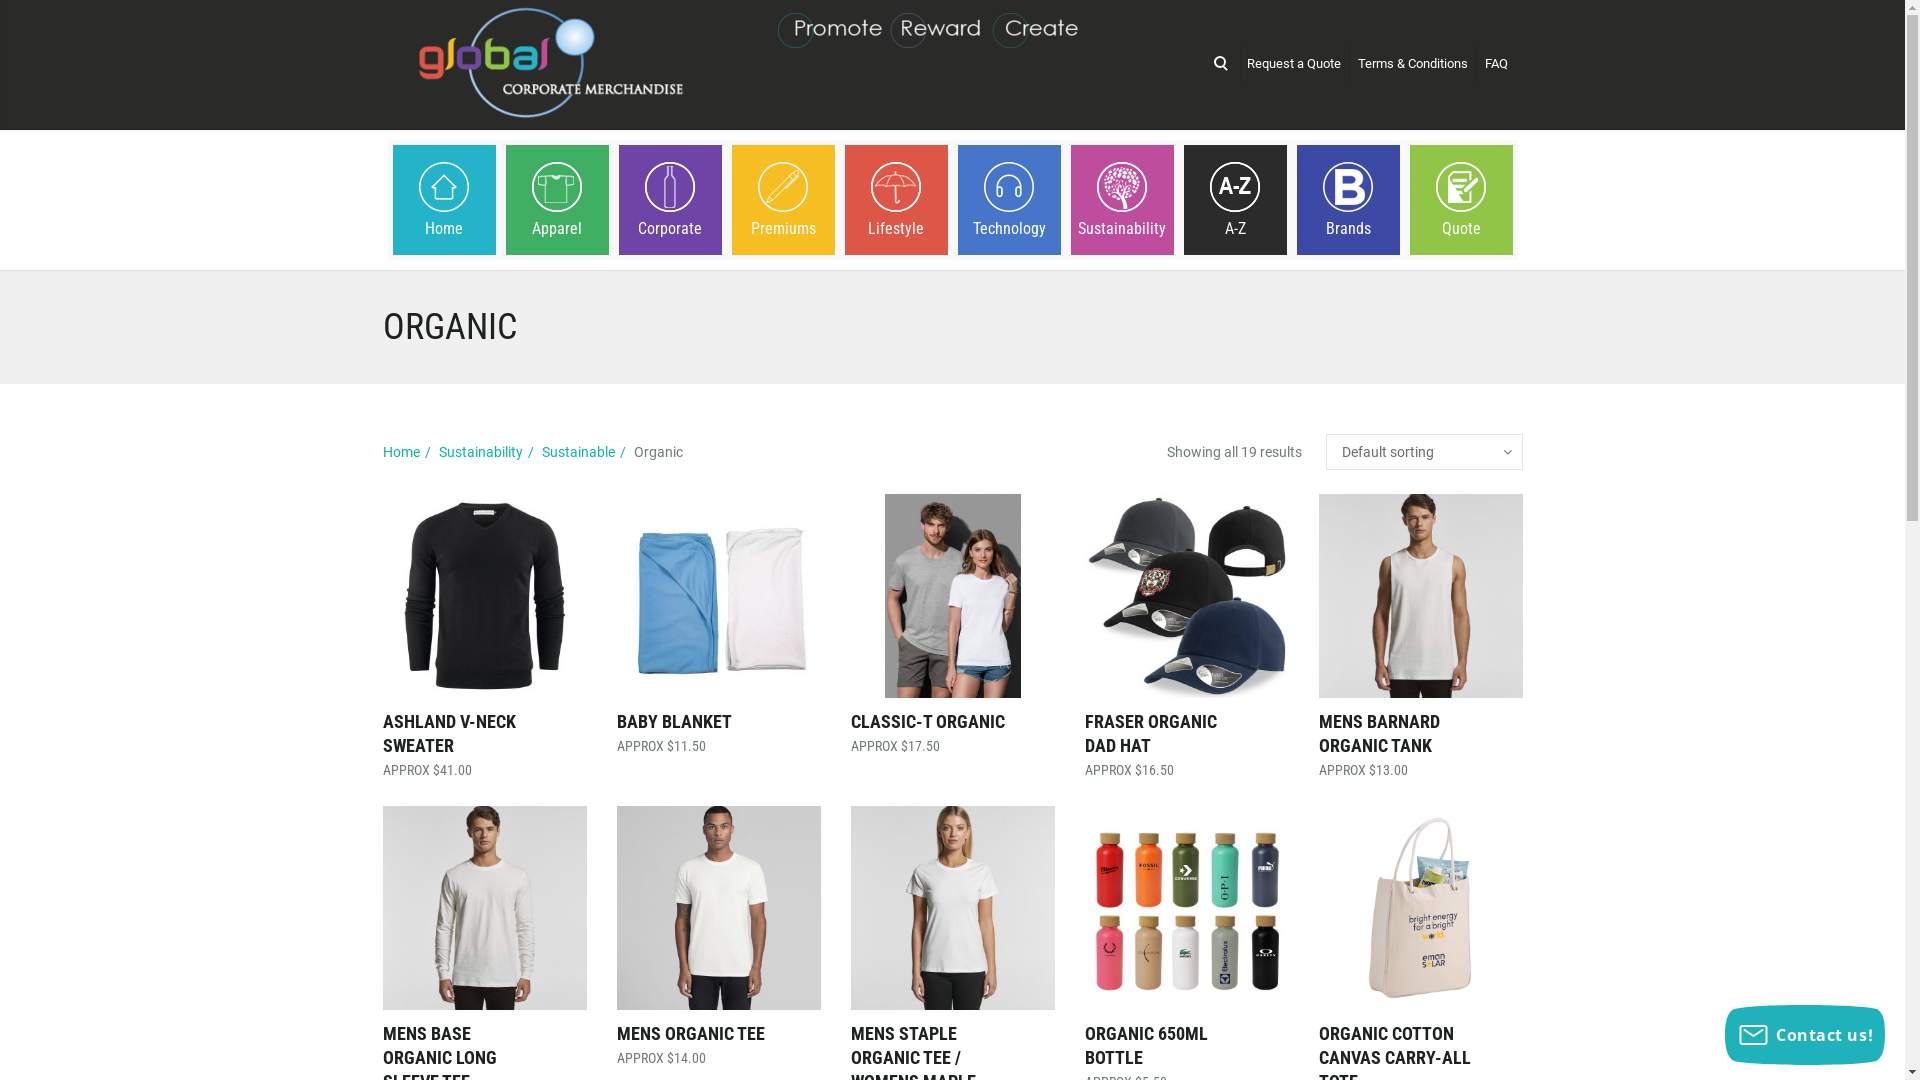 The width and height of the screenshot is (1920, 1080). Describe the element at coordinates (782, 200) in the screenshot. I see `Premiums` at that location.